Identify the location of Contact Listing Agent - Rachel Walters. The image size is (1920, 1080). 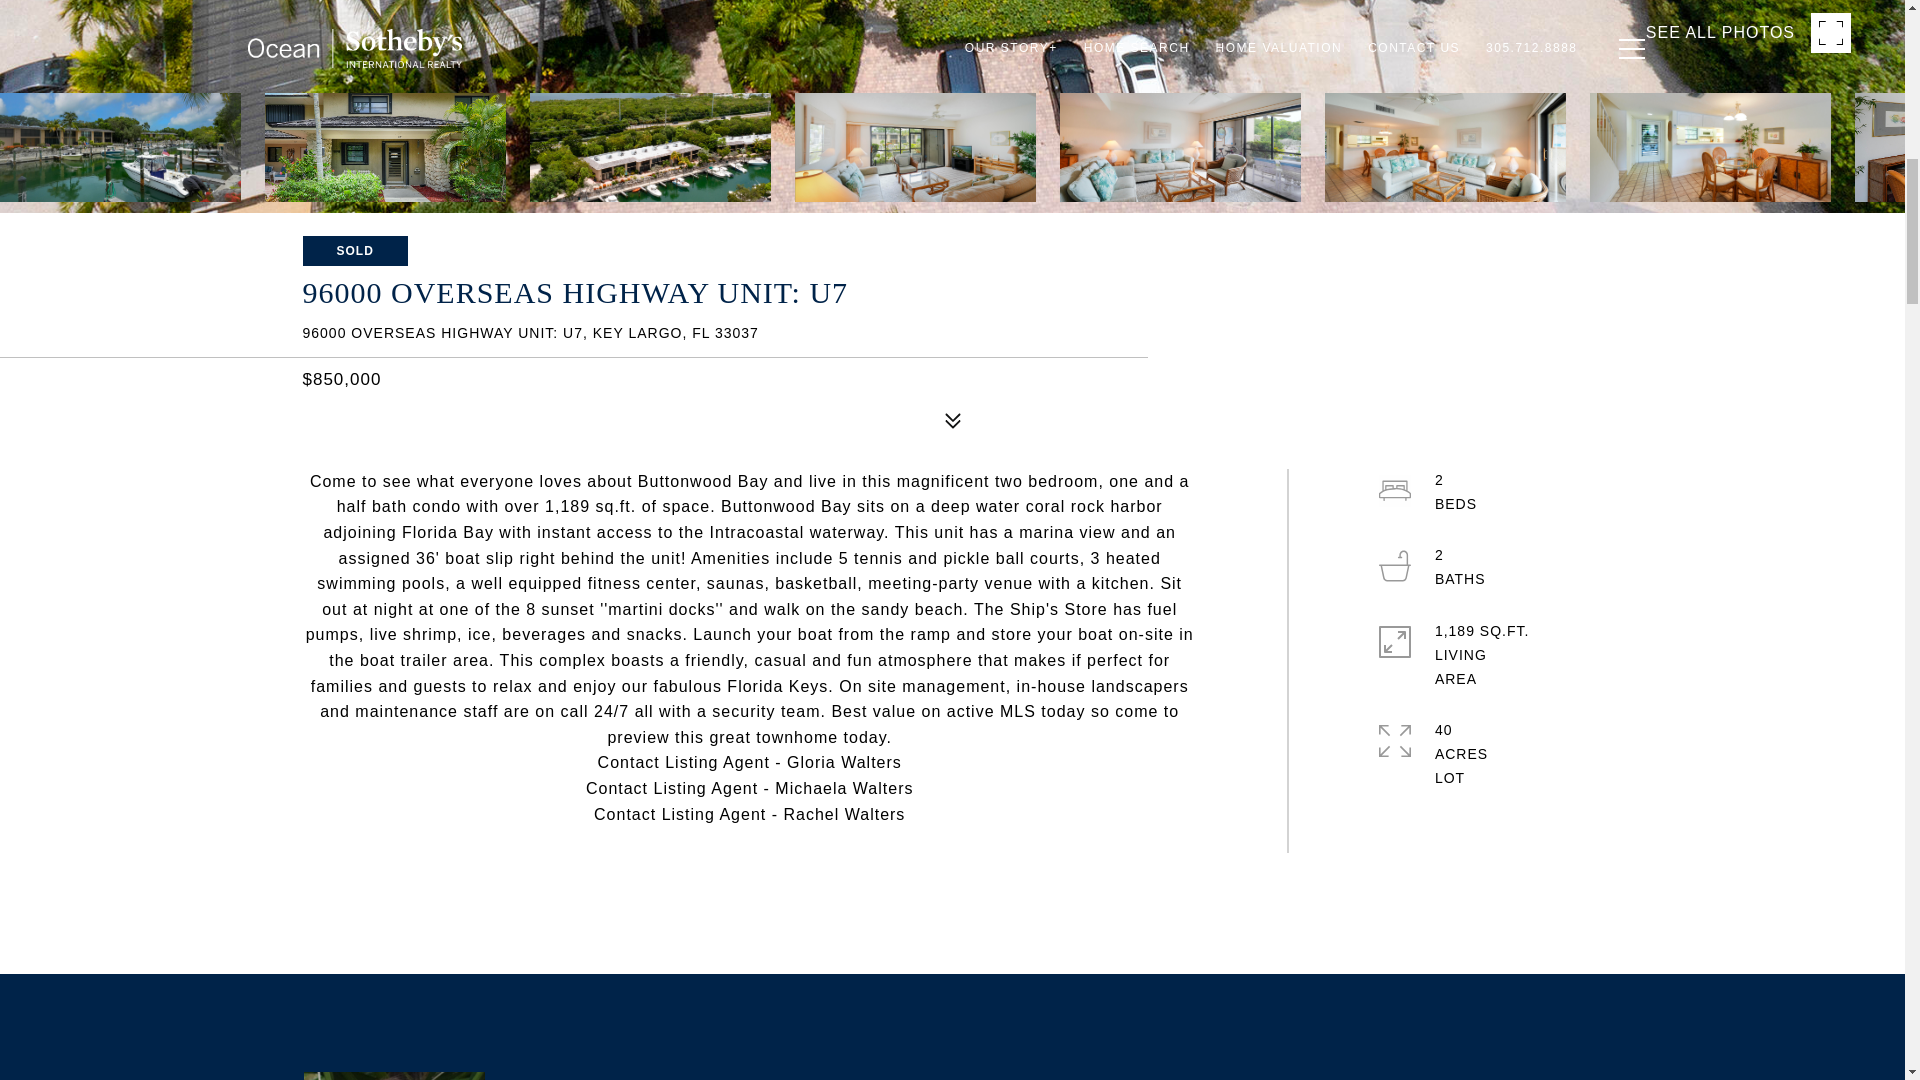
(748, 814).